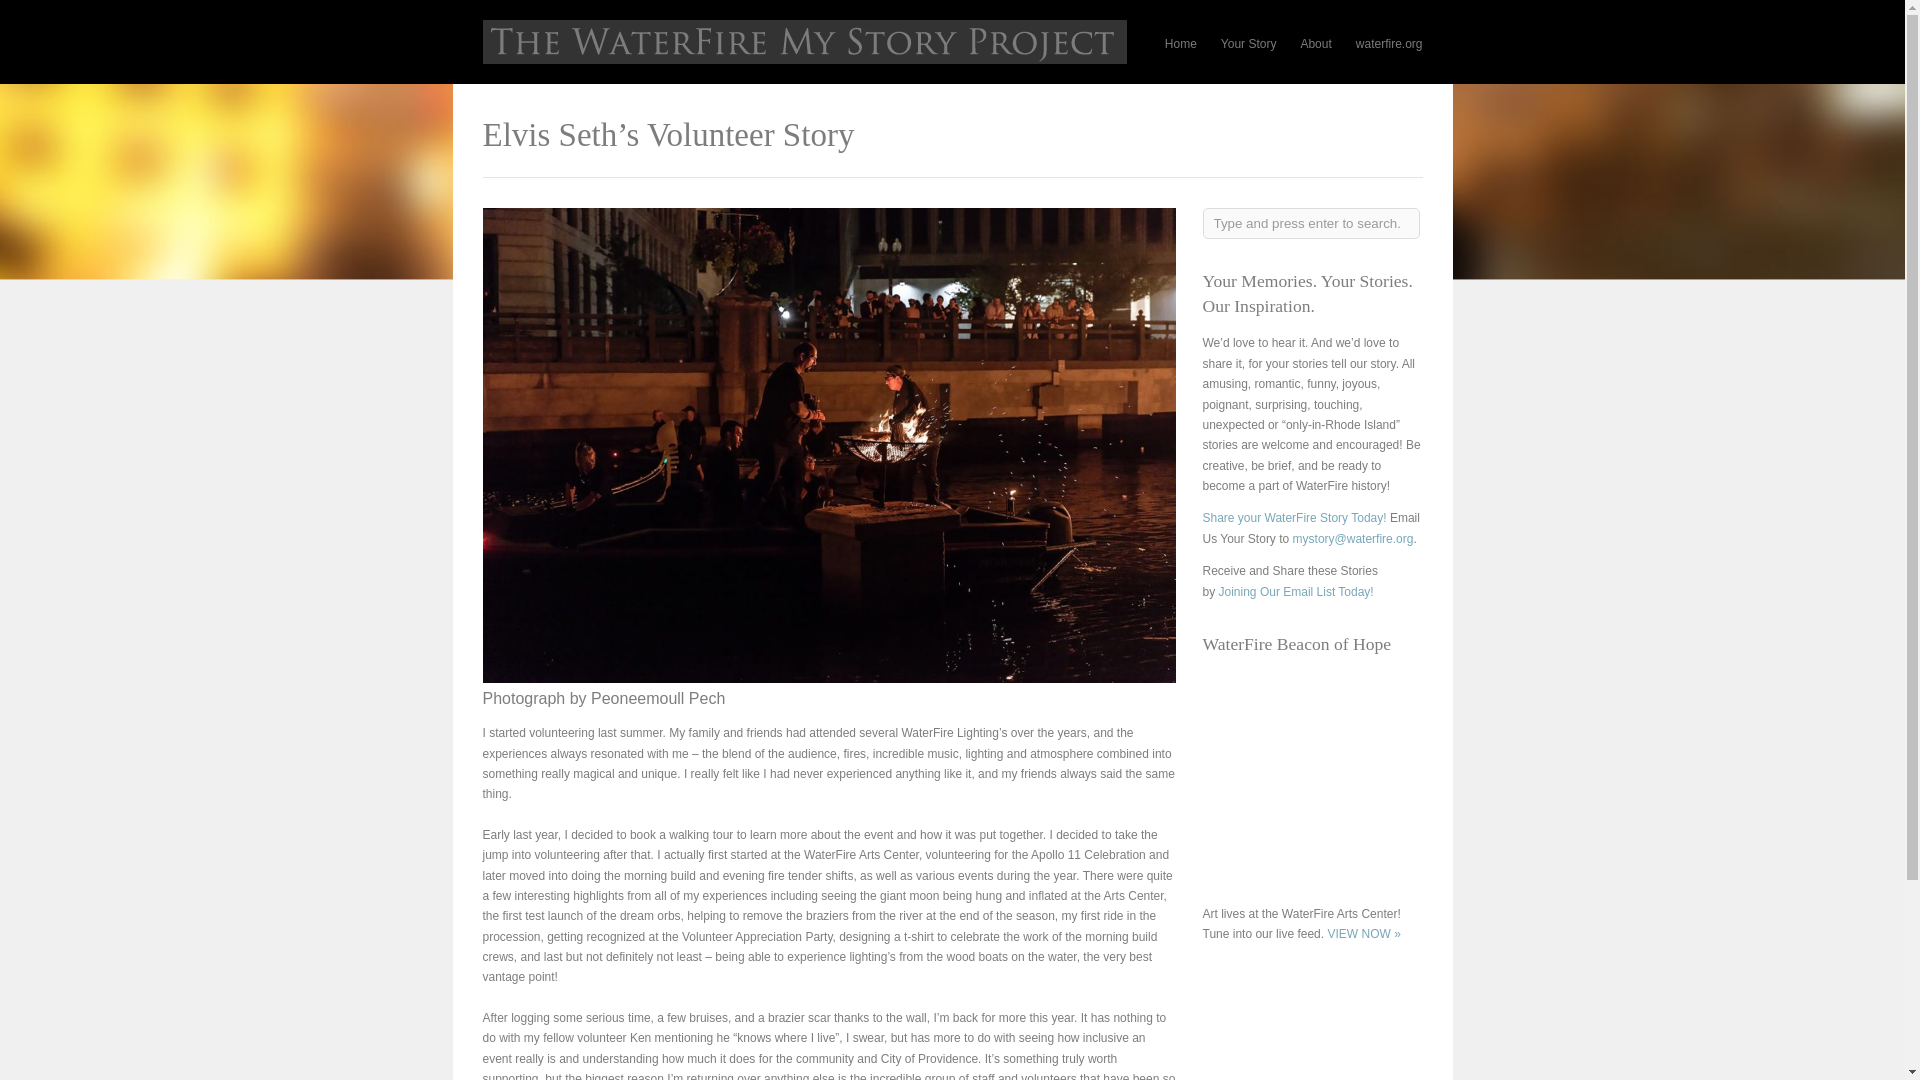  I want to click on About, so click(1314, 44).